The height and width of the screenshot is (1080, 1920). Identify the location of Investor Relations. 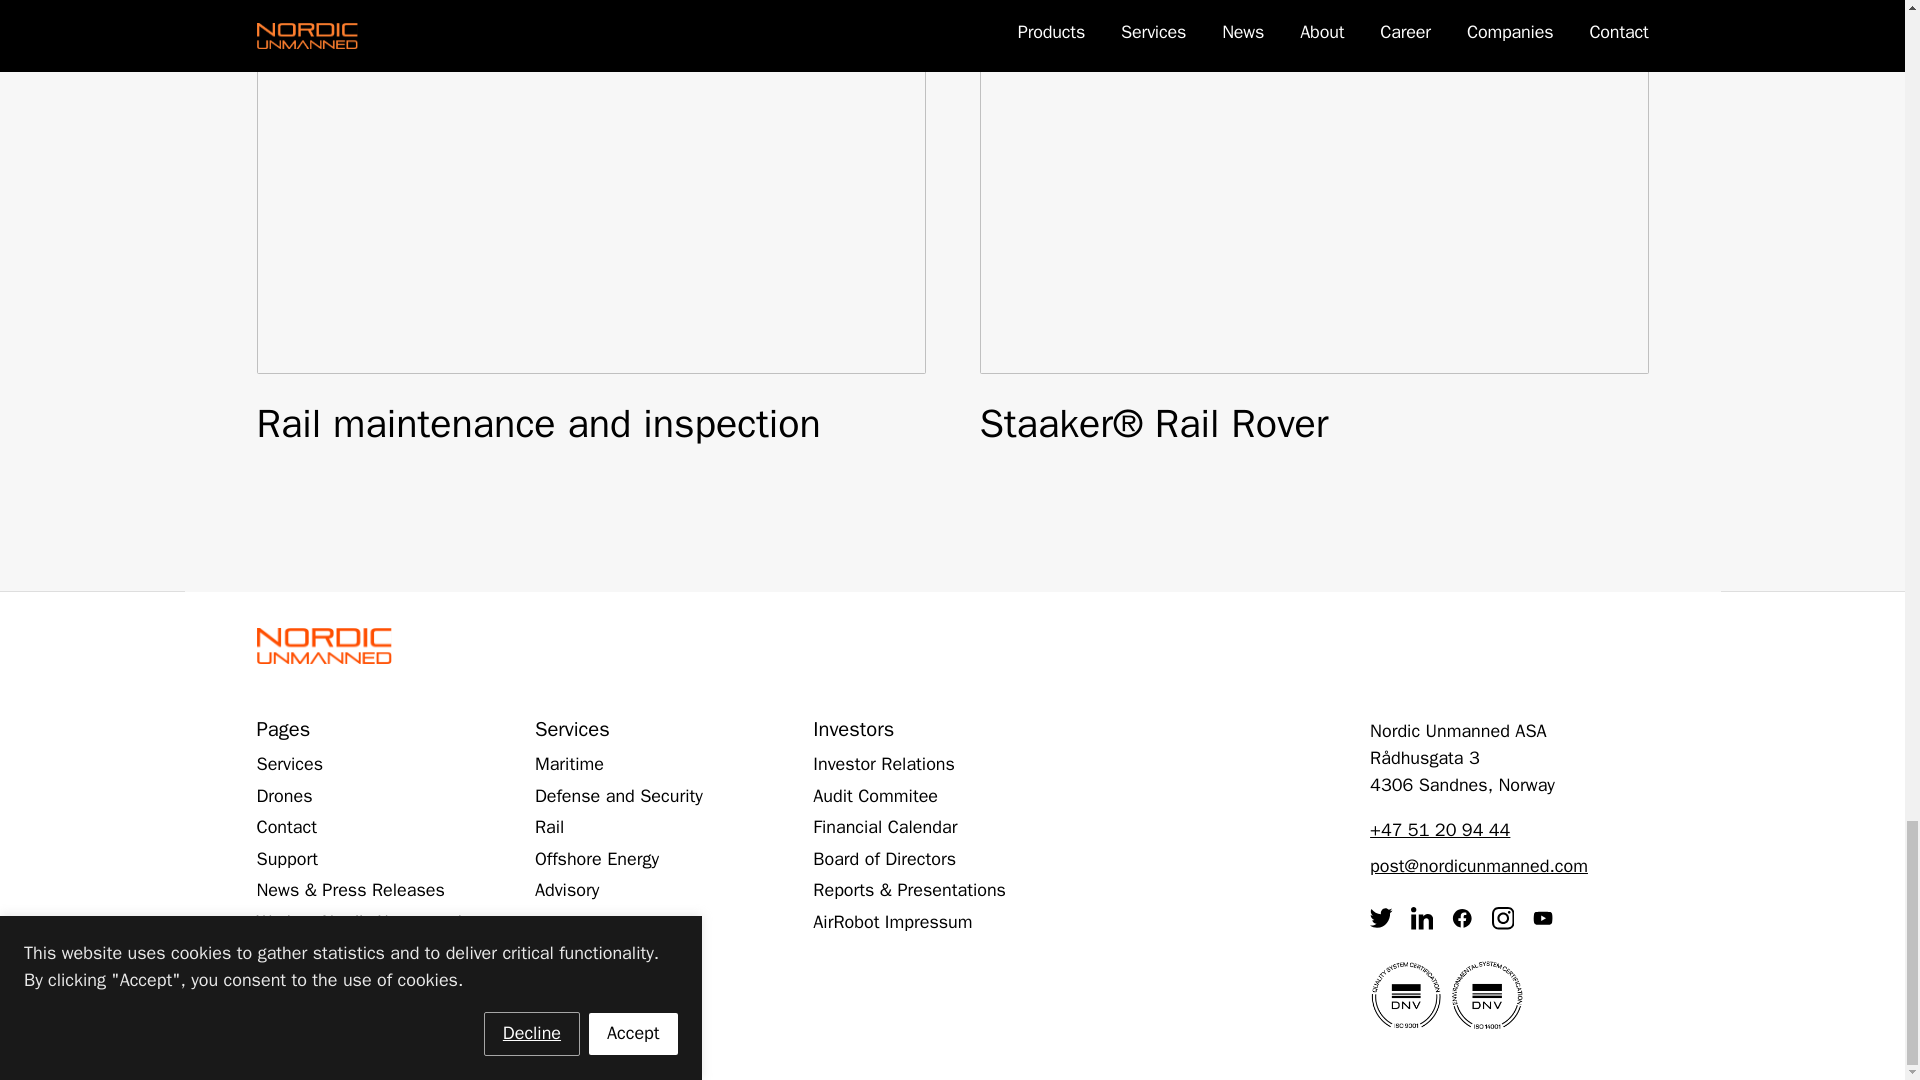
(883, 764).